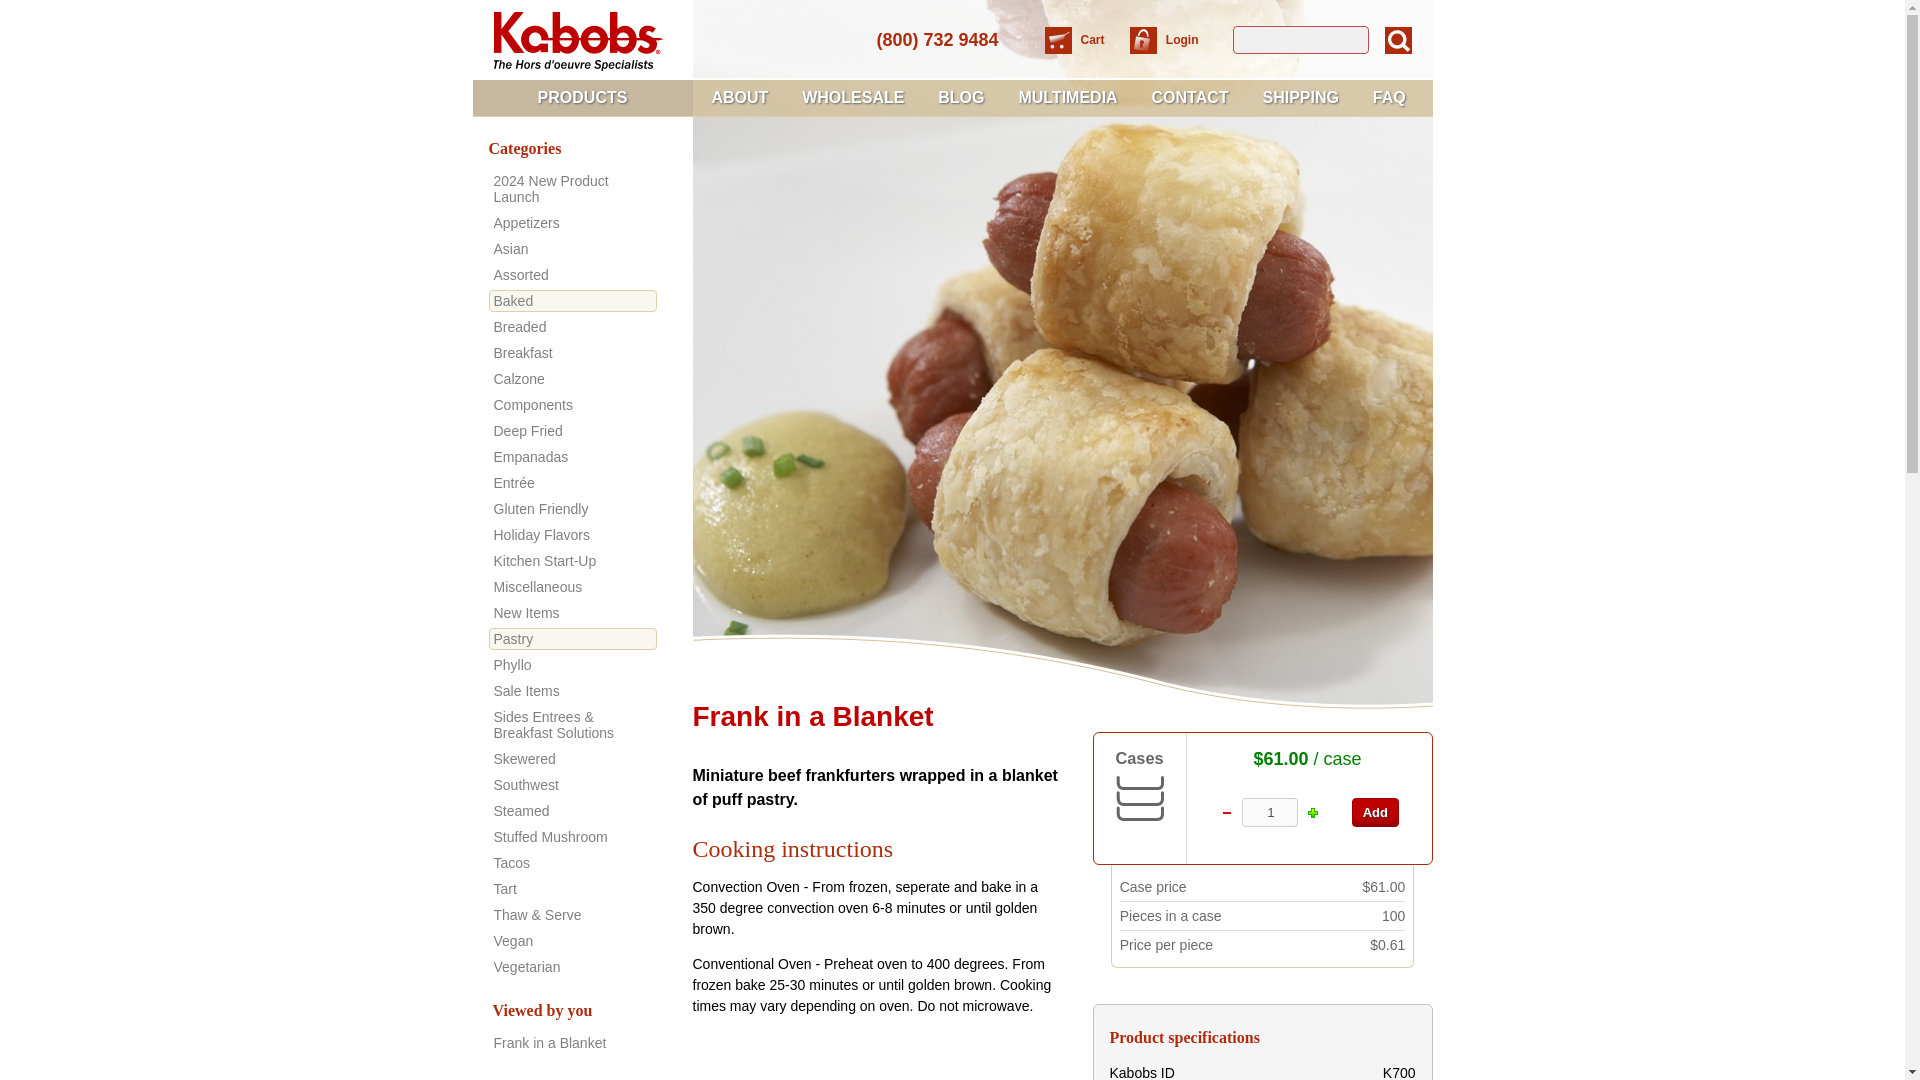 The height and width of the screenshot is (1080, 1920). I want to click on Add cases to shopping cart, so click(1375, 812).